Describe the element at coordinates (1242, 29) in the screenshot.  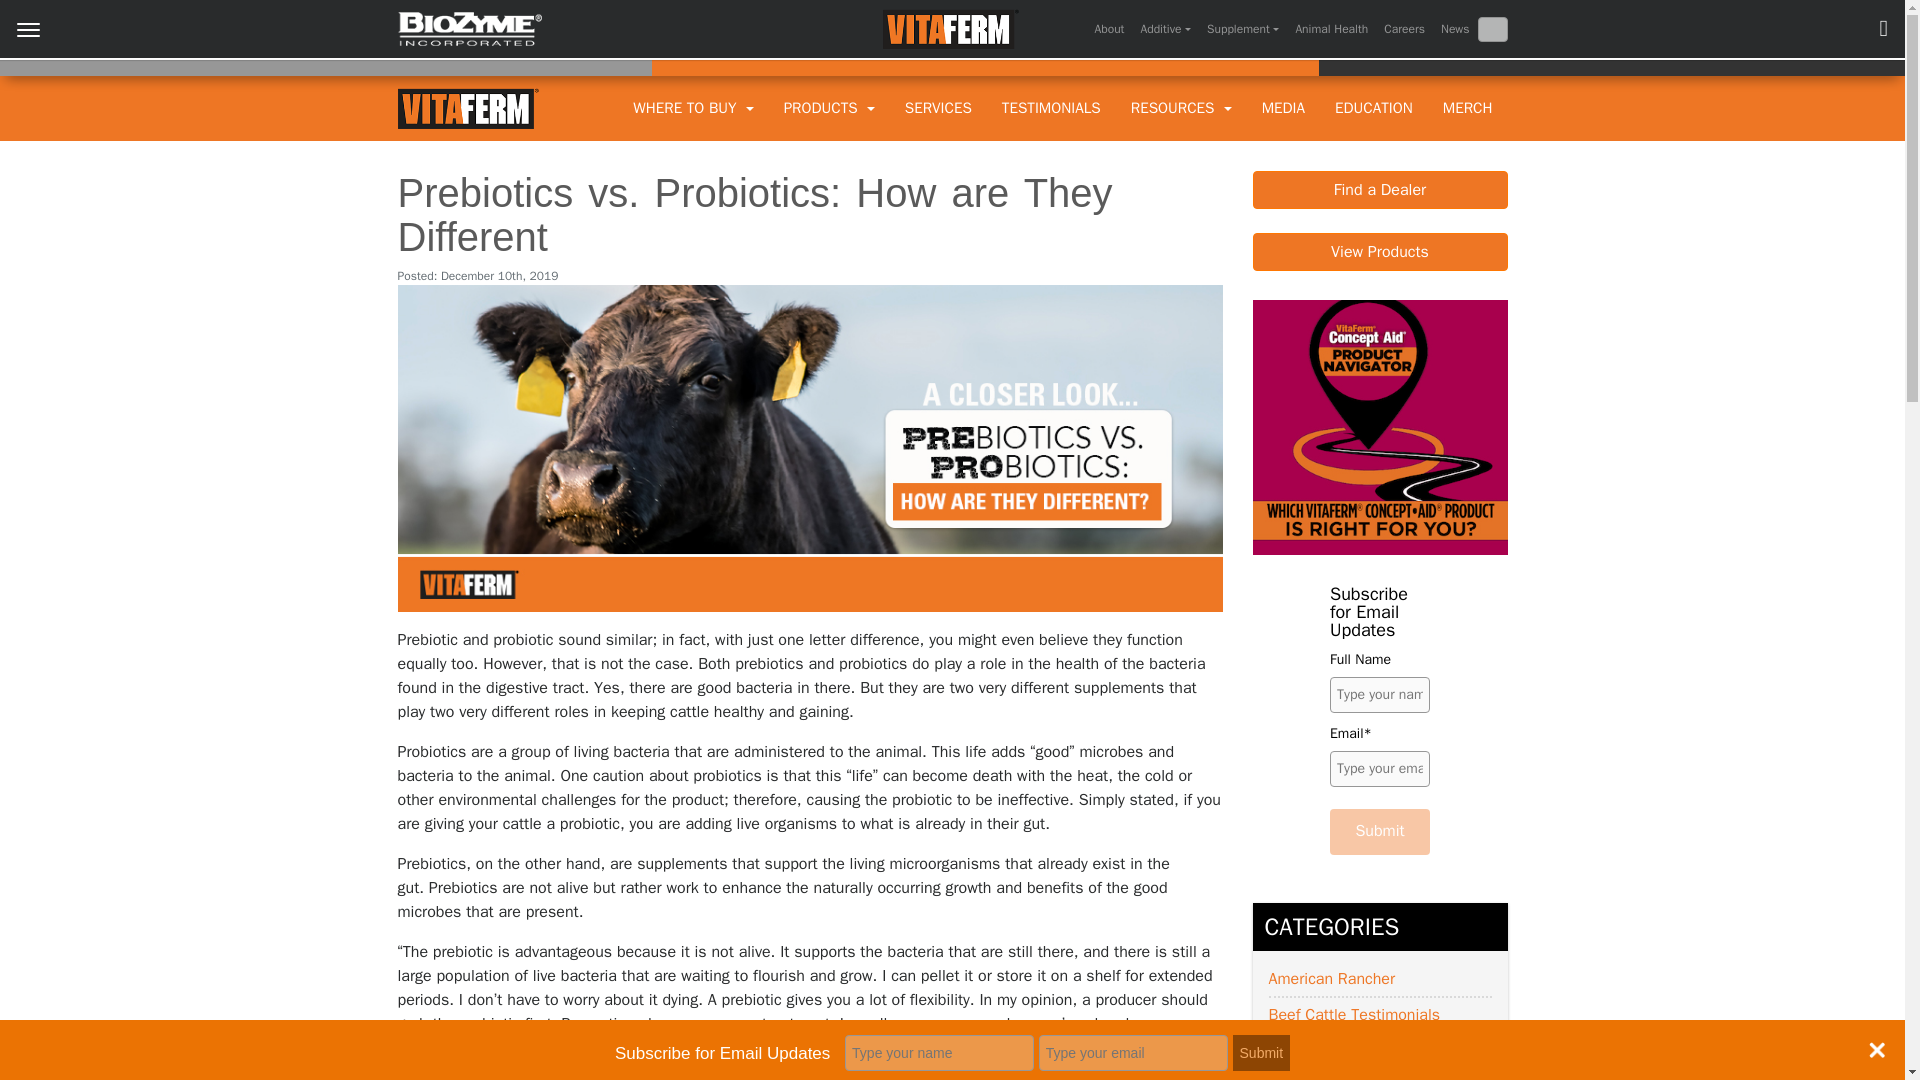
I see `Supplement` at that location.